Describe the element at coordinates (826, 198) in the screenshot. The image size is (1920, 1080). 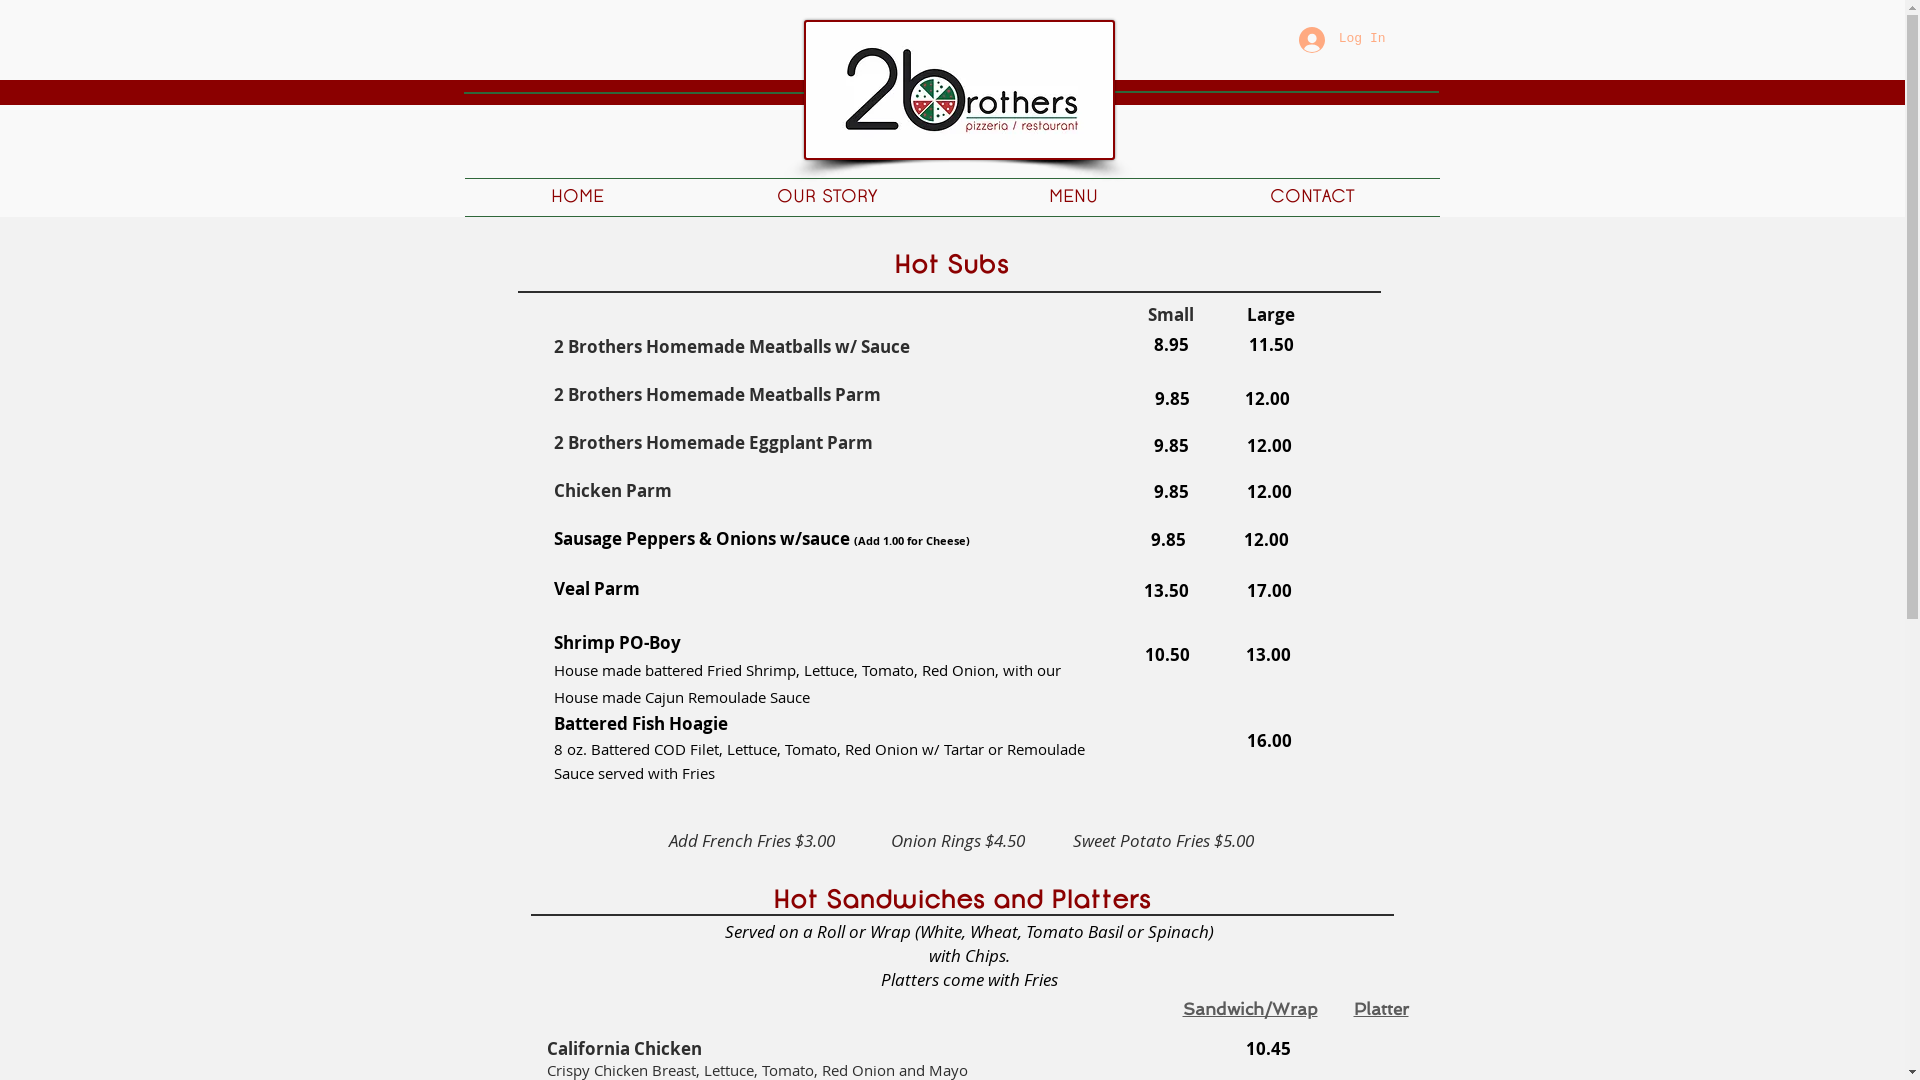
I see `OUR STORY` at that location.